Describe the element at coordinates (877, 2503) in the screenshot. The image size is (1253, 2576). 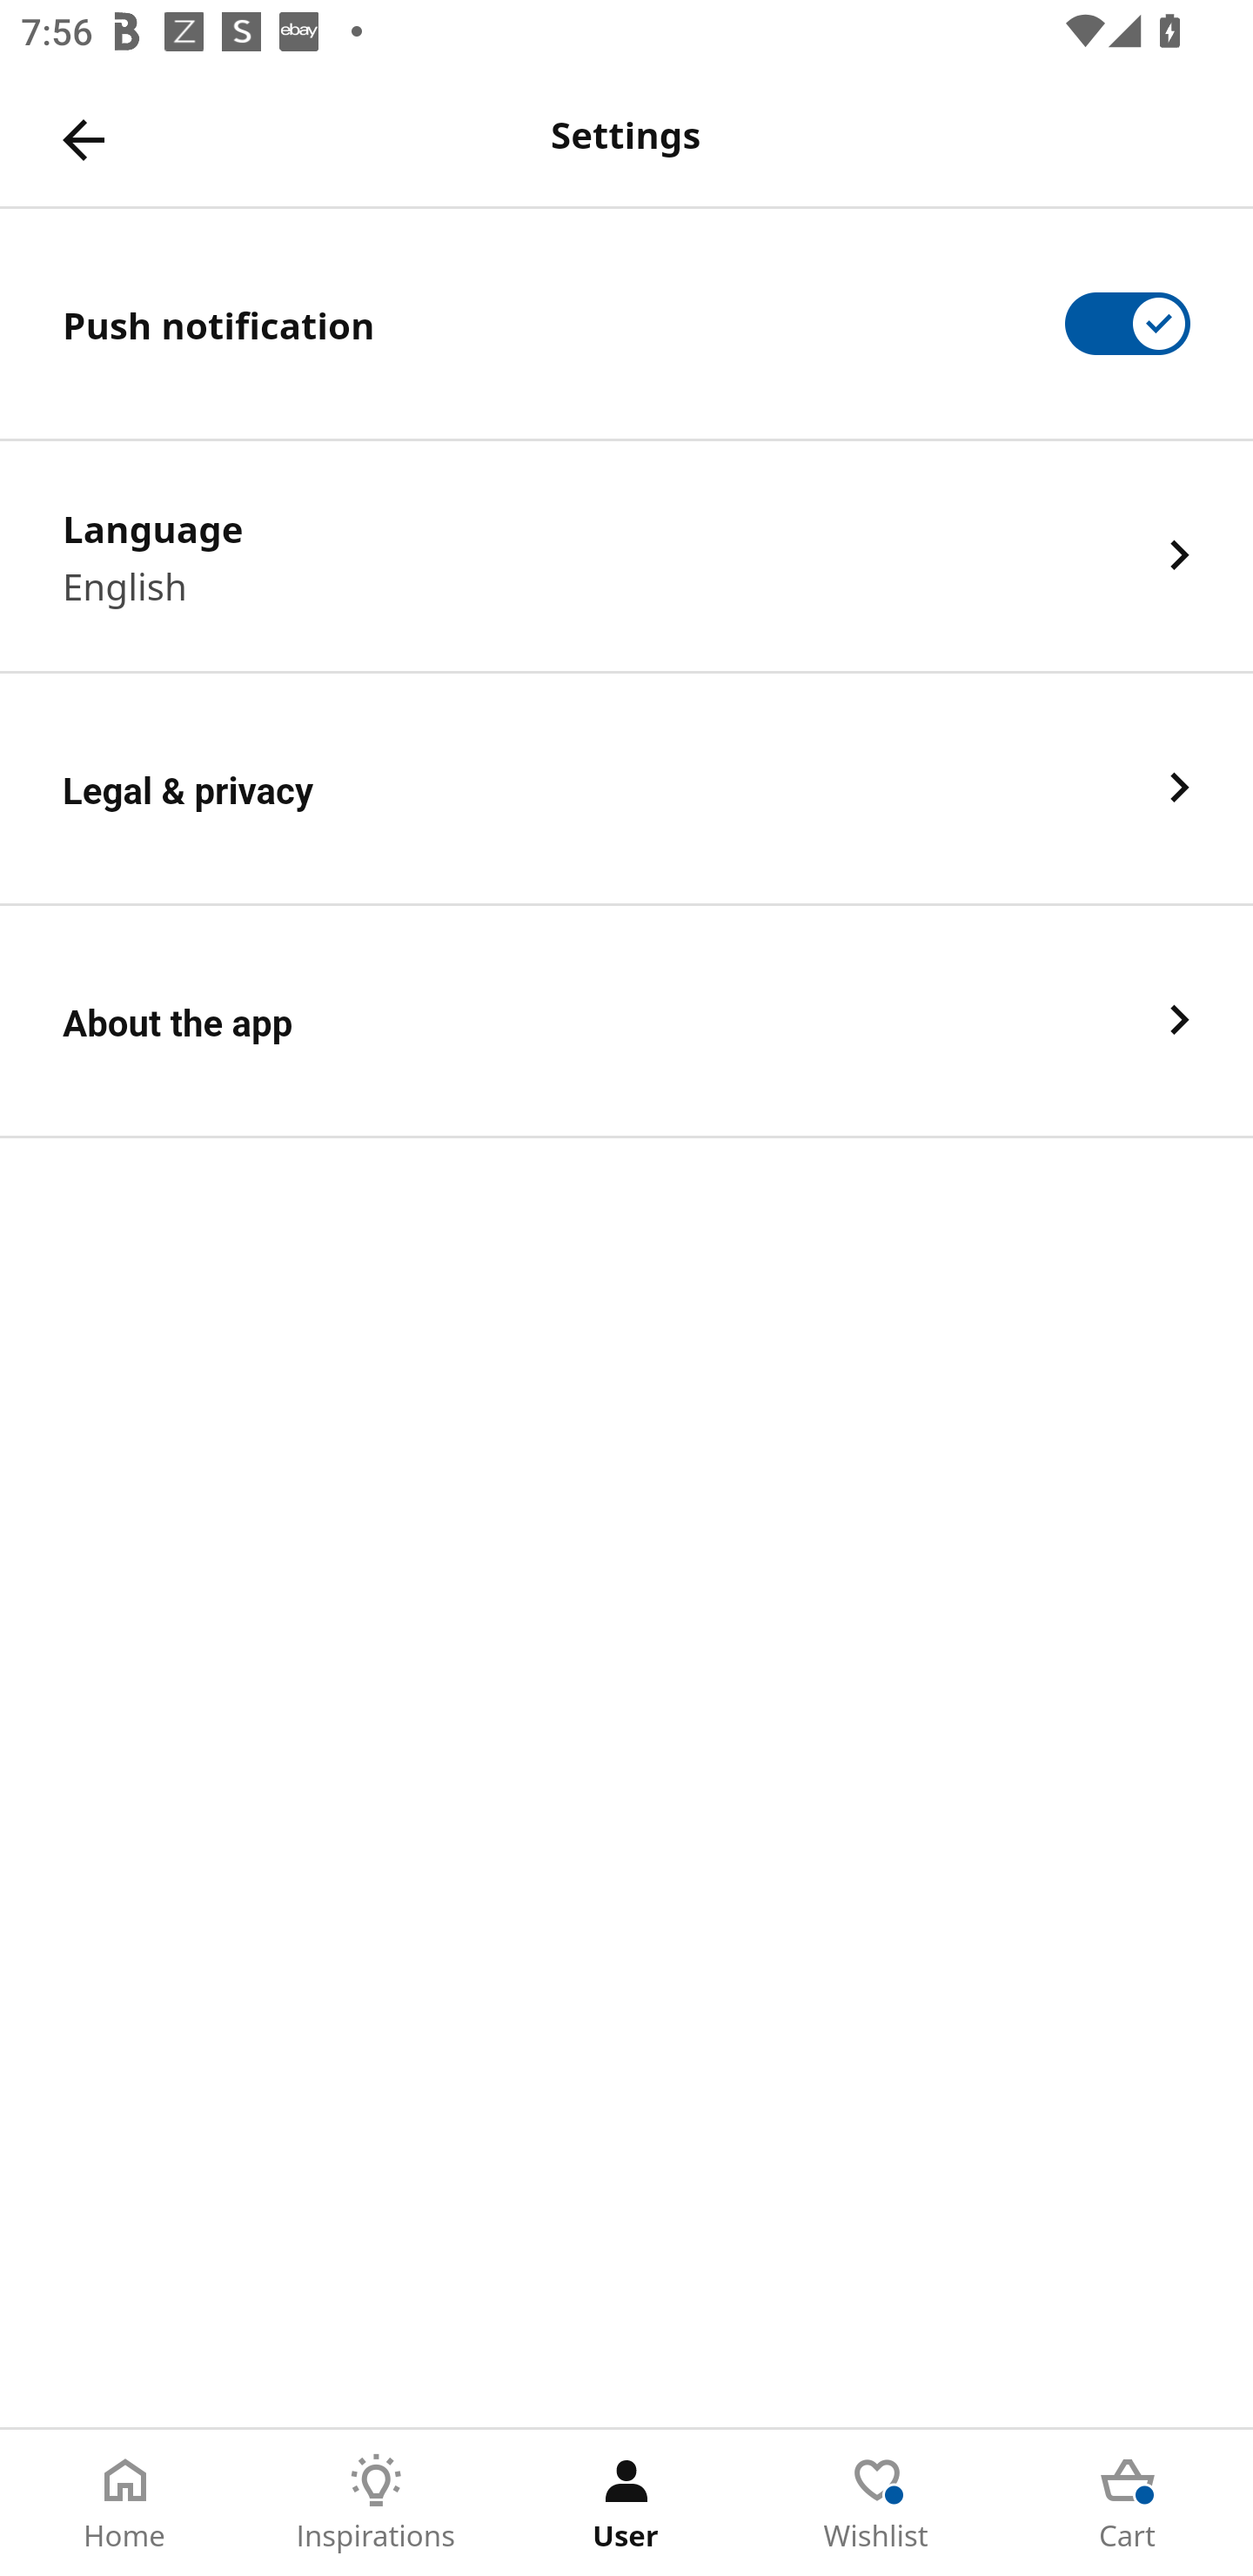
I see `Wishlist
Tab 4 of 5` at that location.